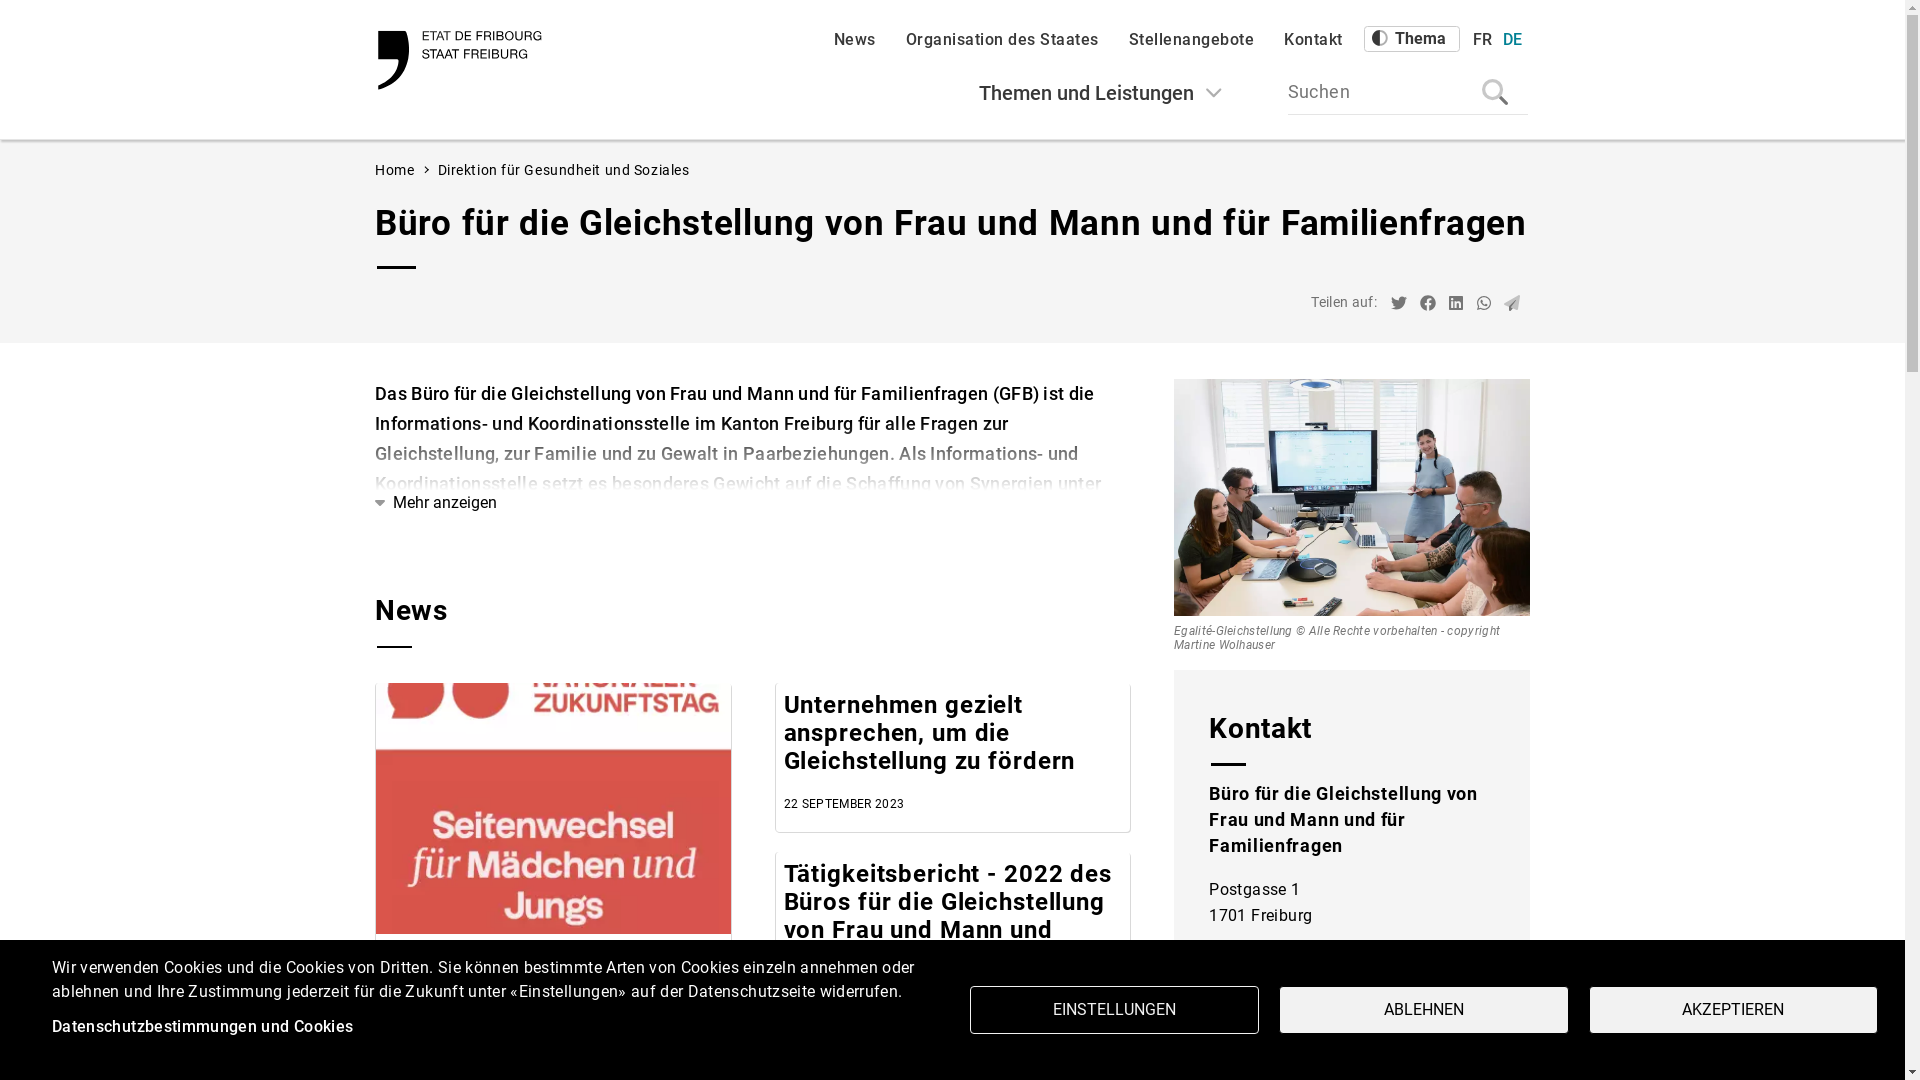  I want to click on Teilen auf Facebook, so click(1428, 304).